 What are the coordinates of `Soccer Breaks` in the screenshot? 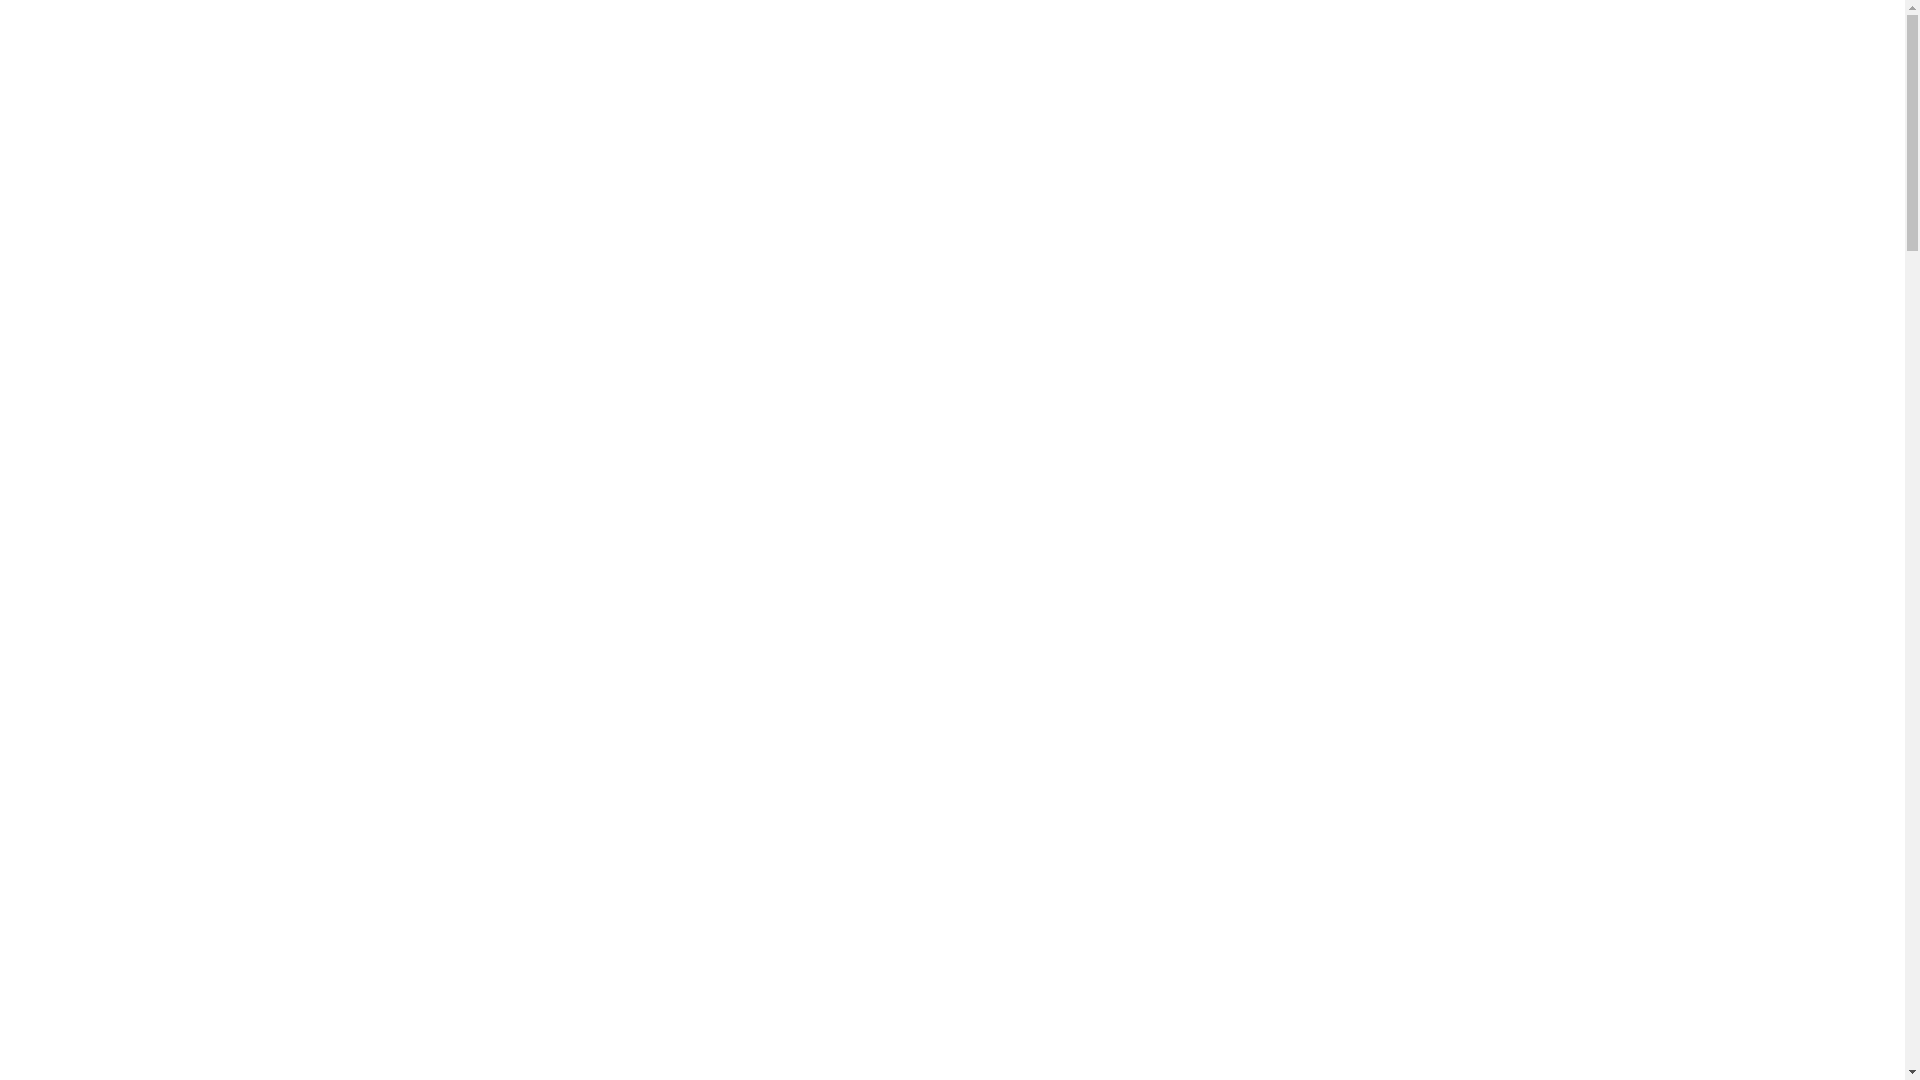 It's located at (706, 106).